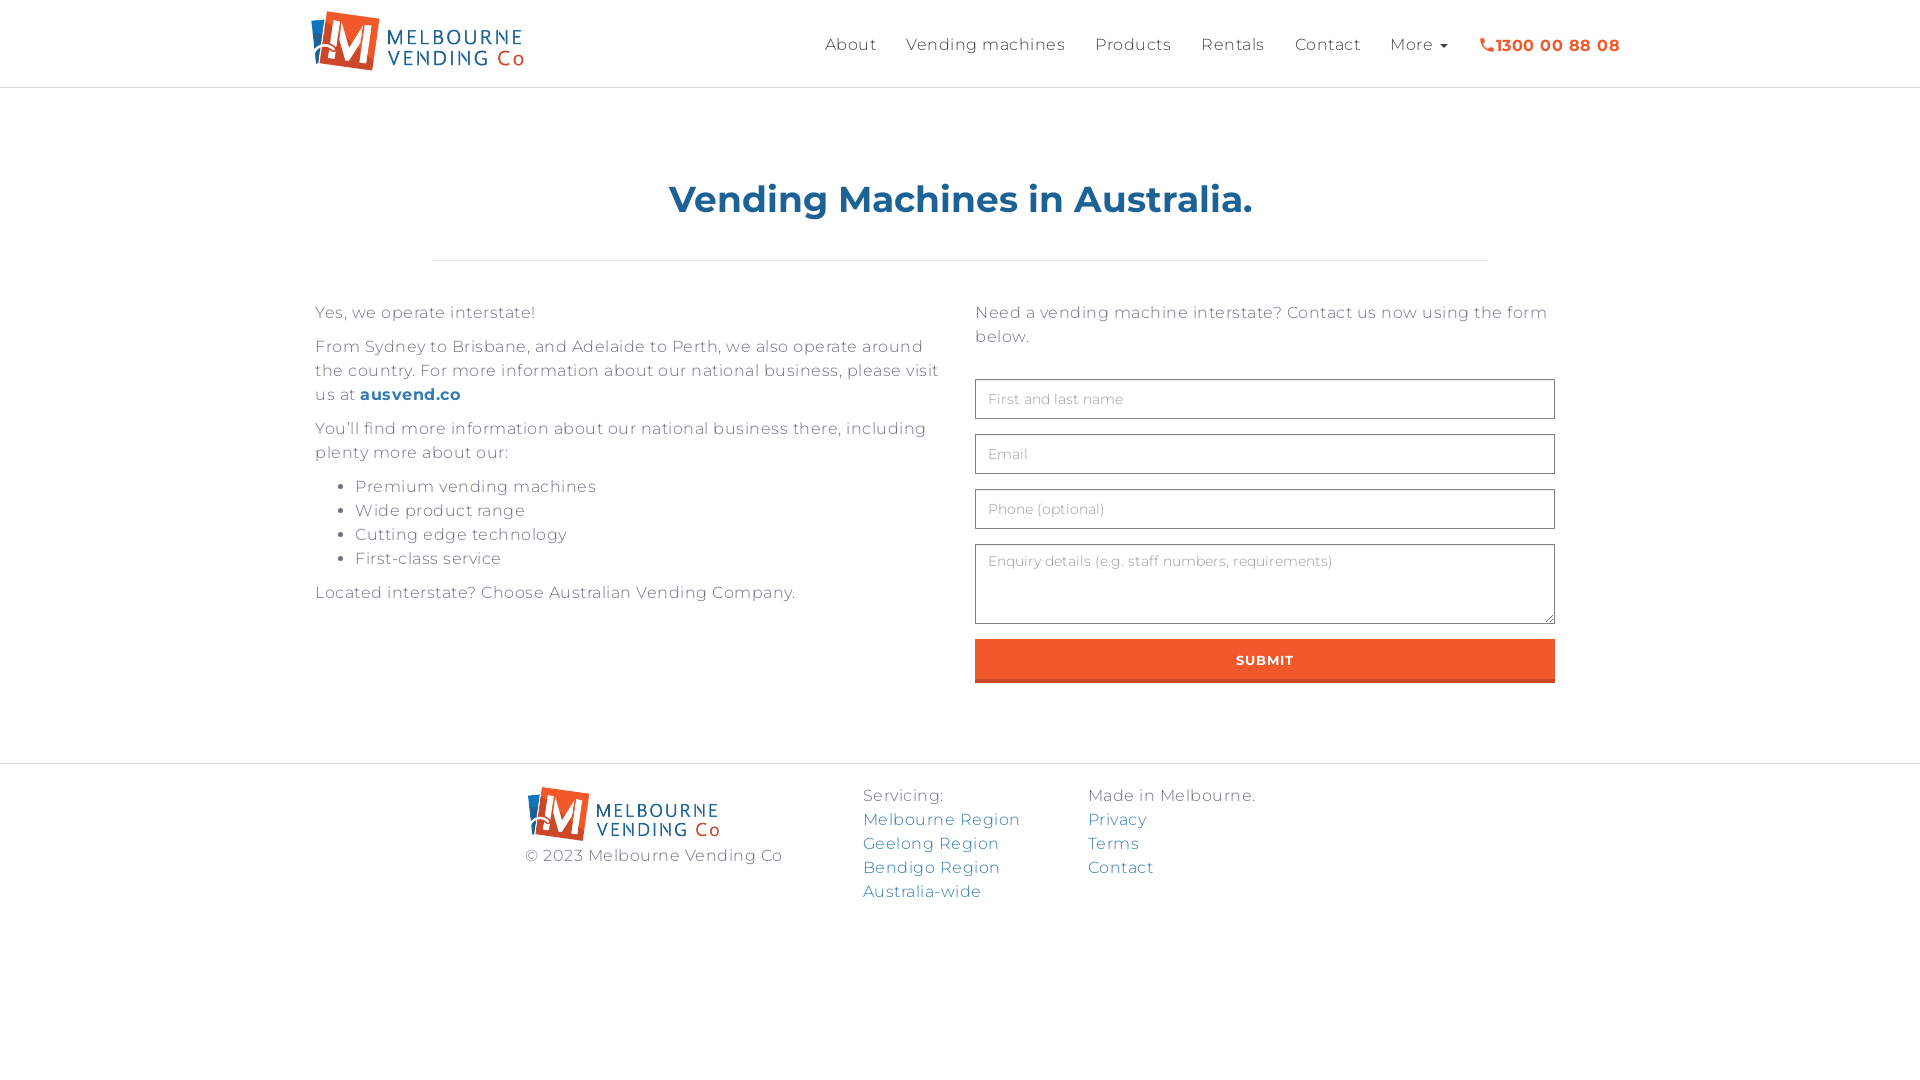 Image resolution: width=1920 pixels, height=1080 pixels. I want to click on Vending machines, so click(986, 45).